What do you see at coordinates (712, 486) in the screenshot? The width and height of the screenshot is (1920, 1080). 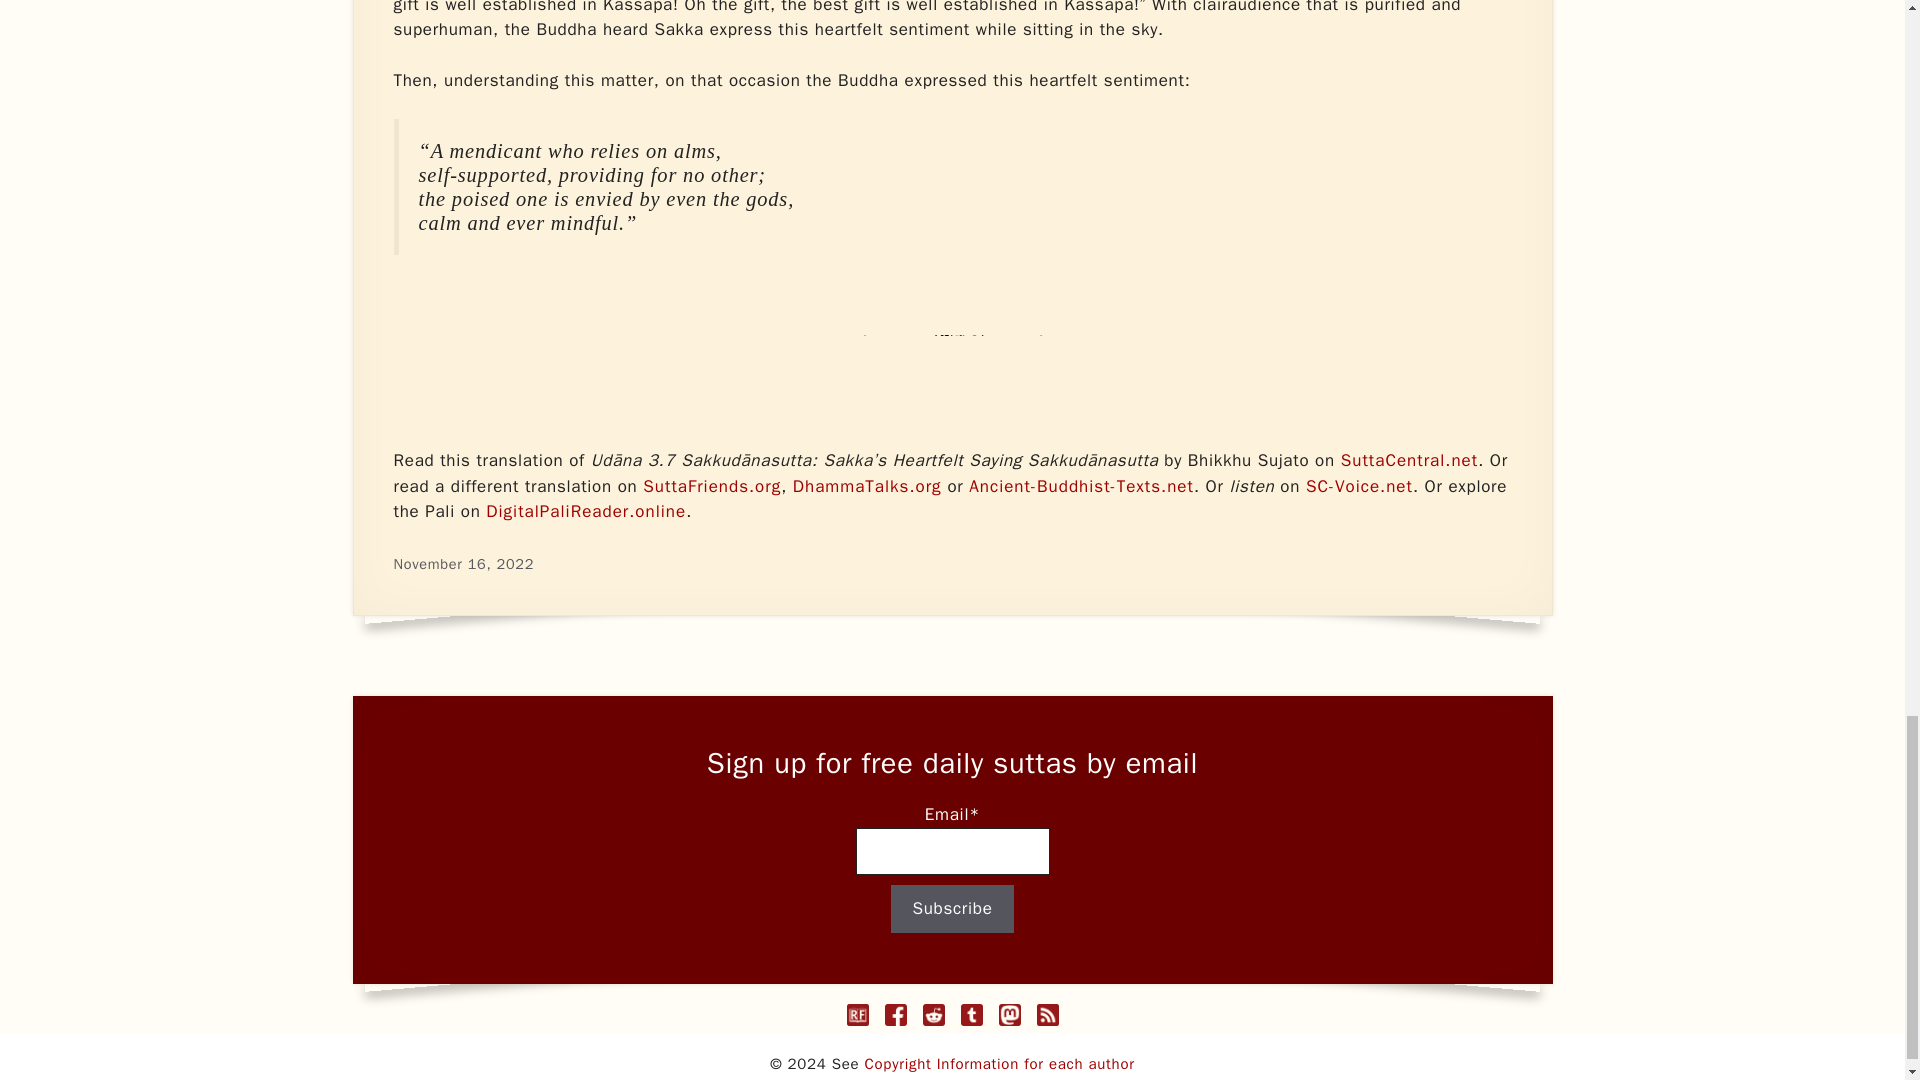 I see `SuttaFriends.org` at bounding box center [712, 486].